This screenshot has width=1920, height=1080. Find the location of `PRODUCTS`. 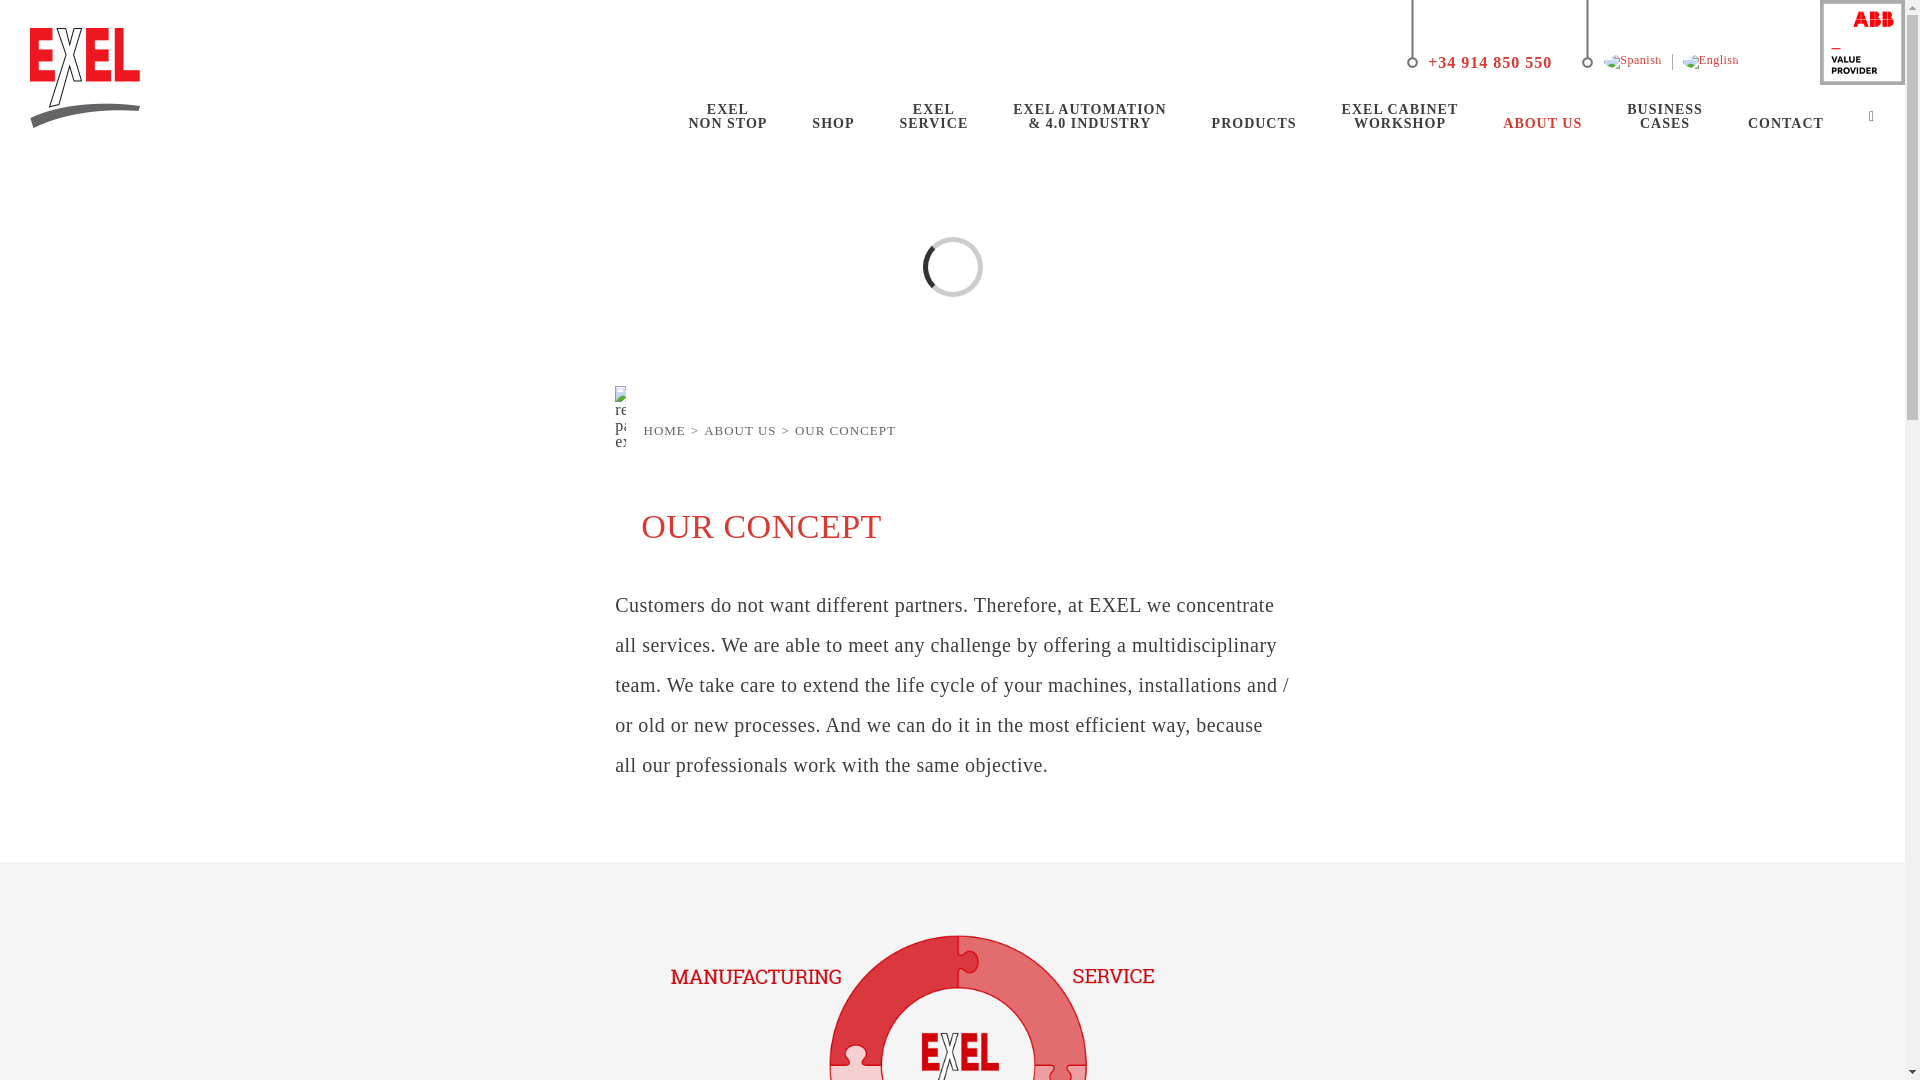

PRODUCTS is located at coordinates (932, 116).